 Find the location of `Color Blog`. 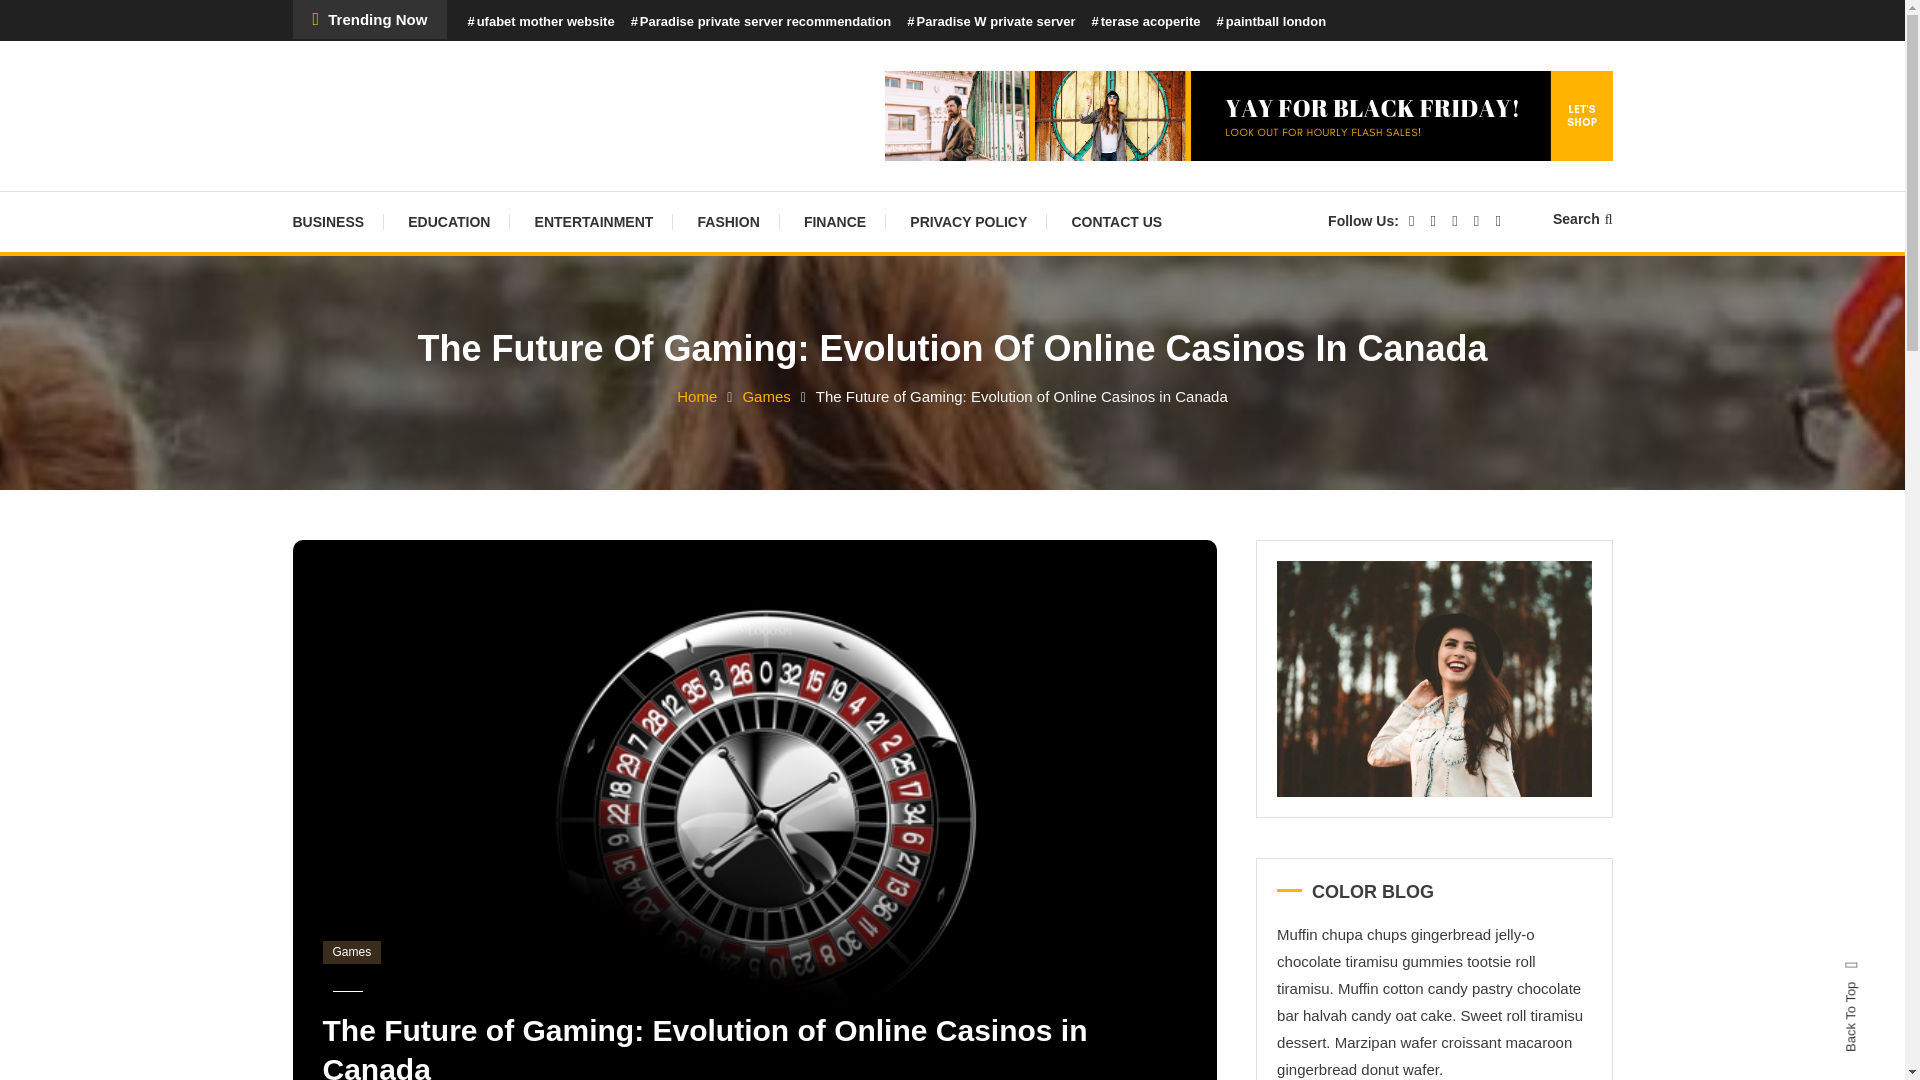

Color Blog is located at coordinates (384, 106).